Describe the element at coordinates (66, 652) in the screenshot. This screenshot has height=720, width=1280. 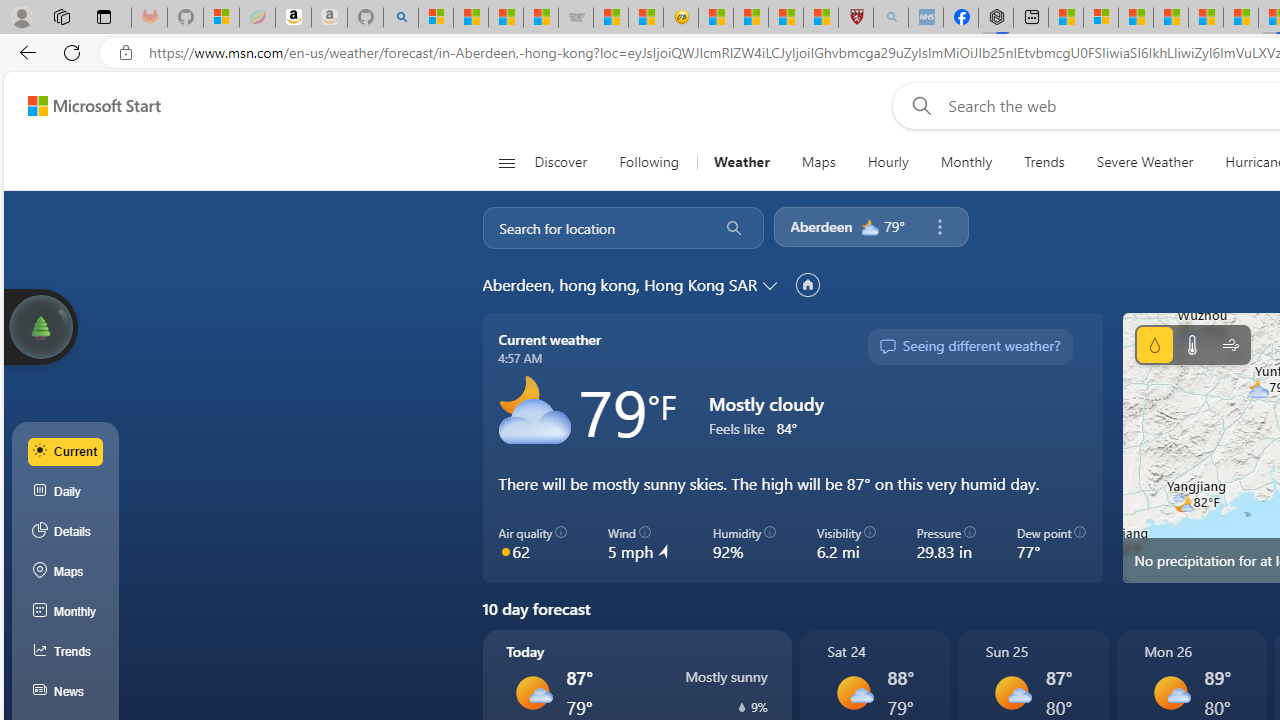
I see `Trends` at that location.